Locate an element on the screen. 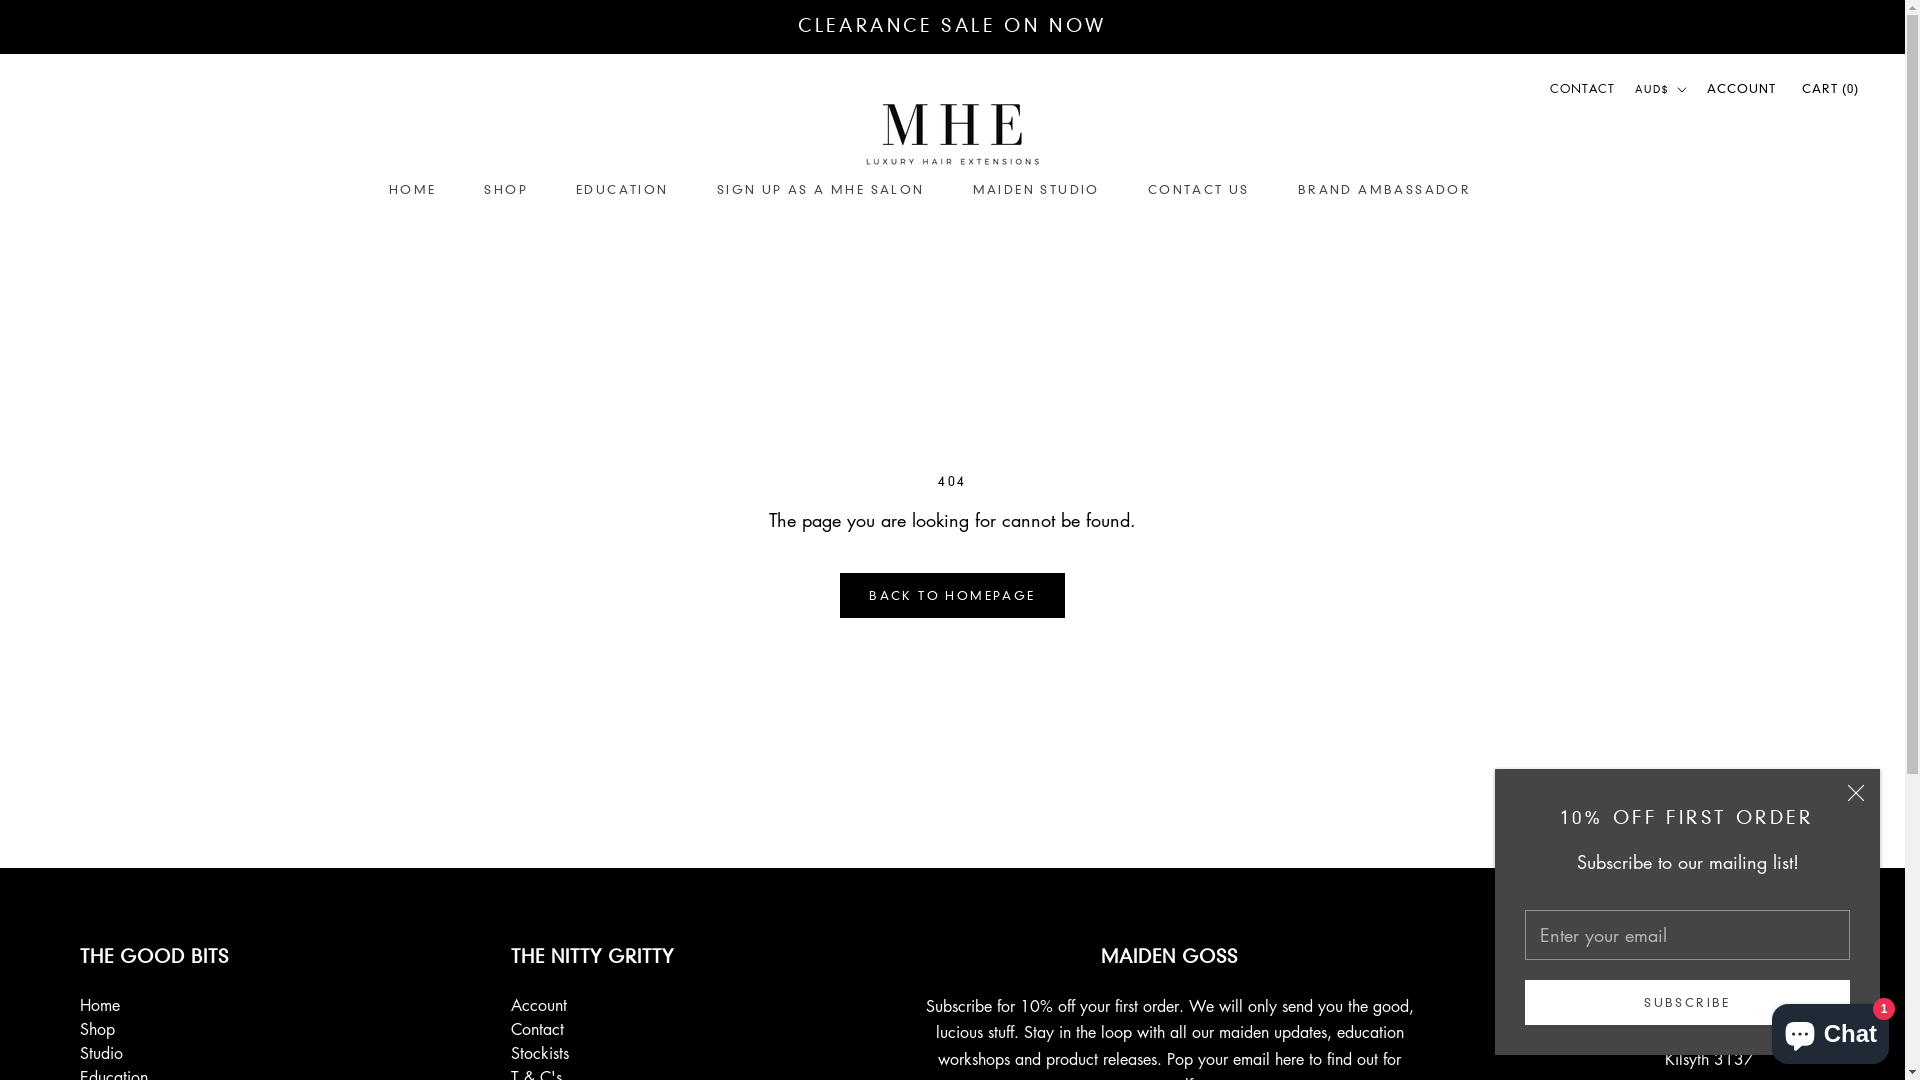  CRC is located at coordinates (1698, 716).